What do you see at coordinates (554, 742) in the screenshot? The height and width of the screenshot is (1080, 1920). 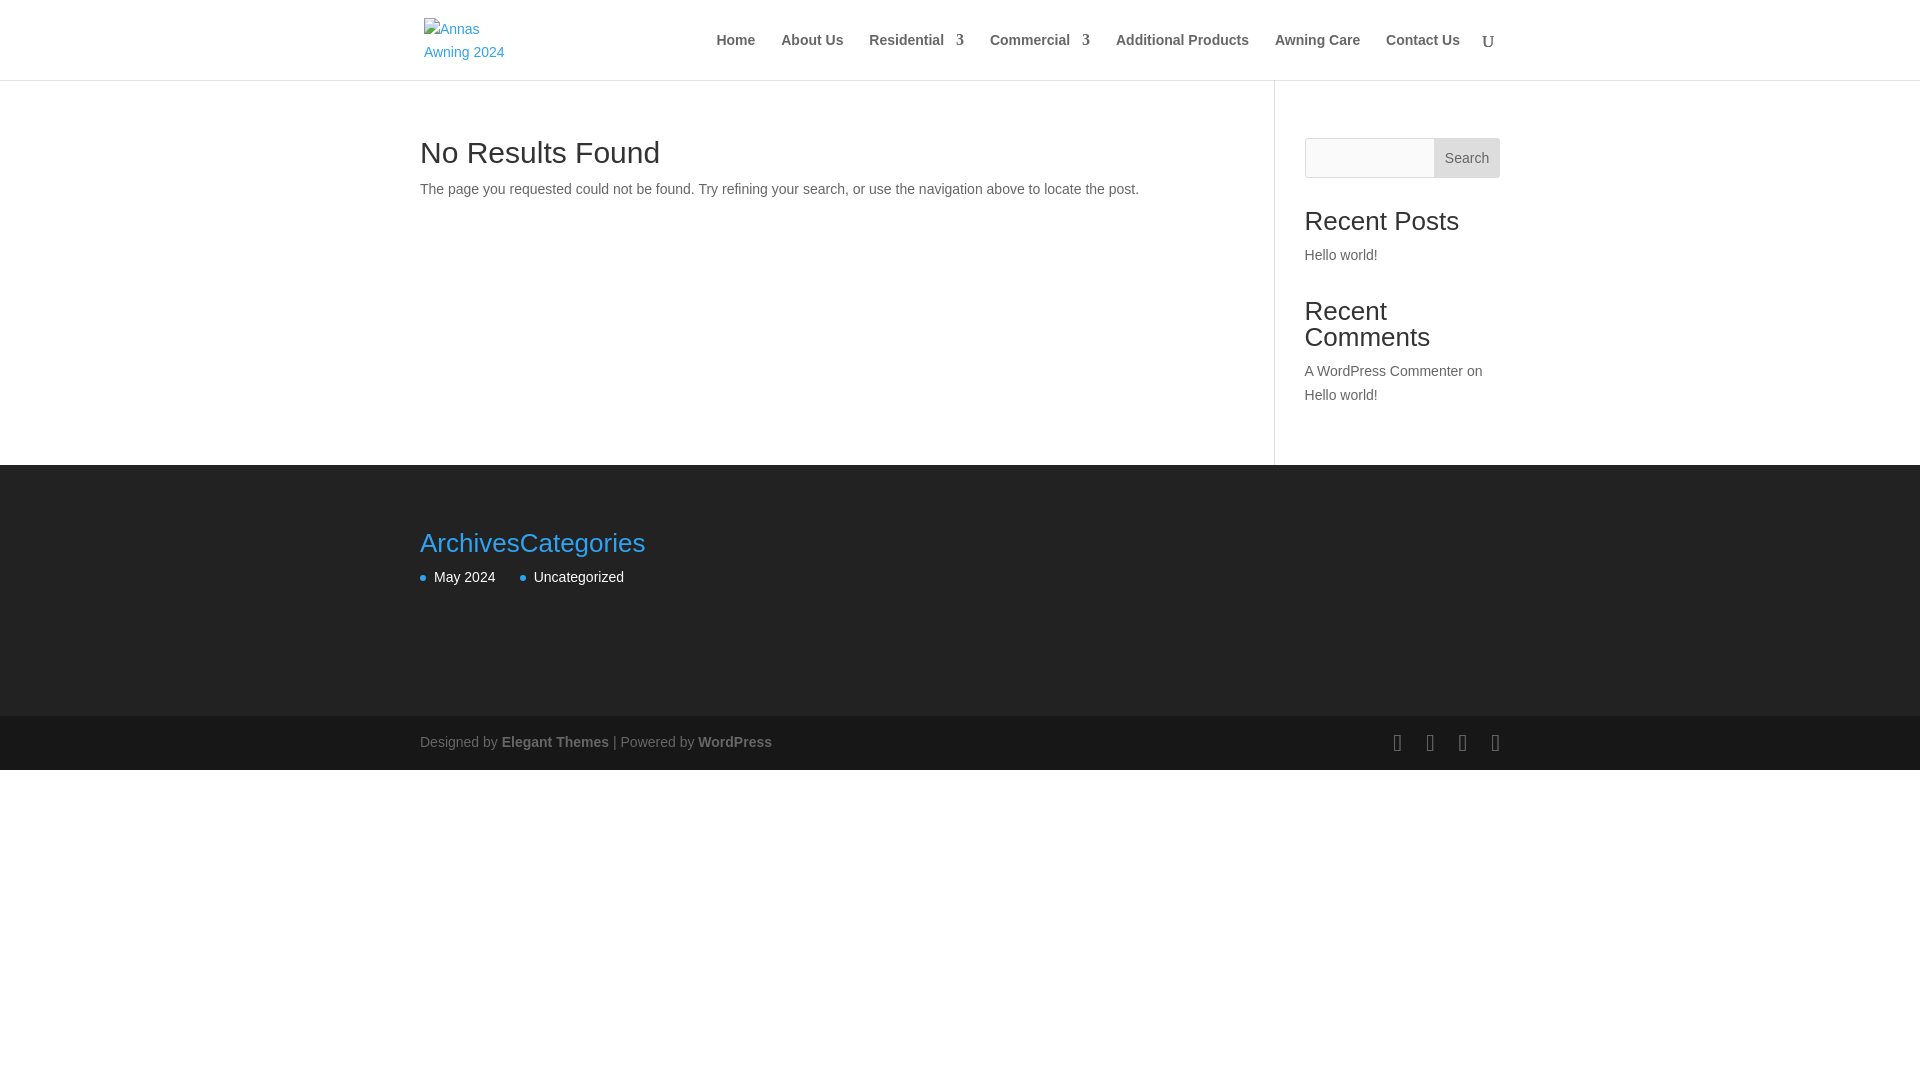 I see `Premium WordPress Themes` at bounding box center [554, 742].